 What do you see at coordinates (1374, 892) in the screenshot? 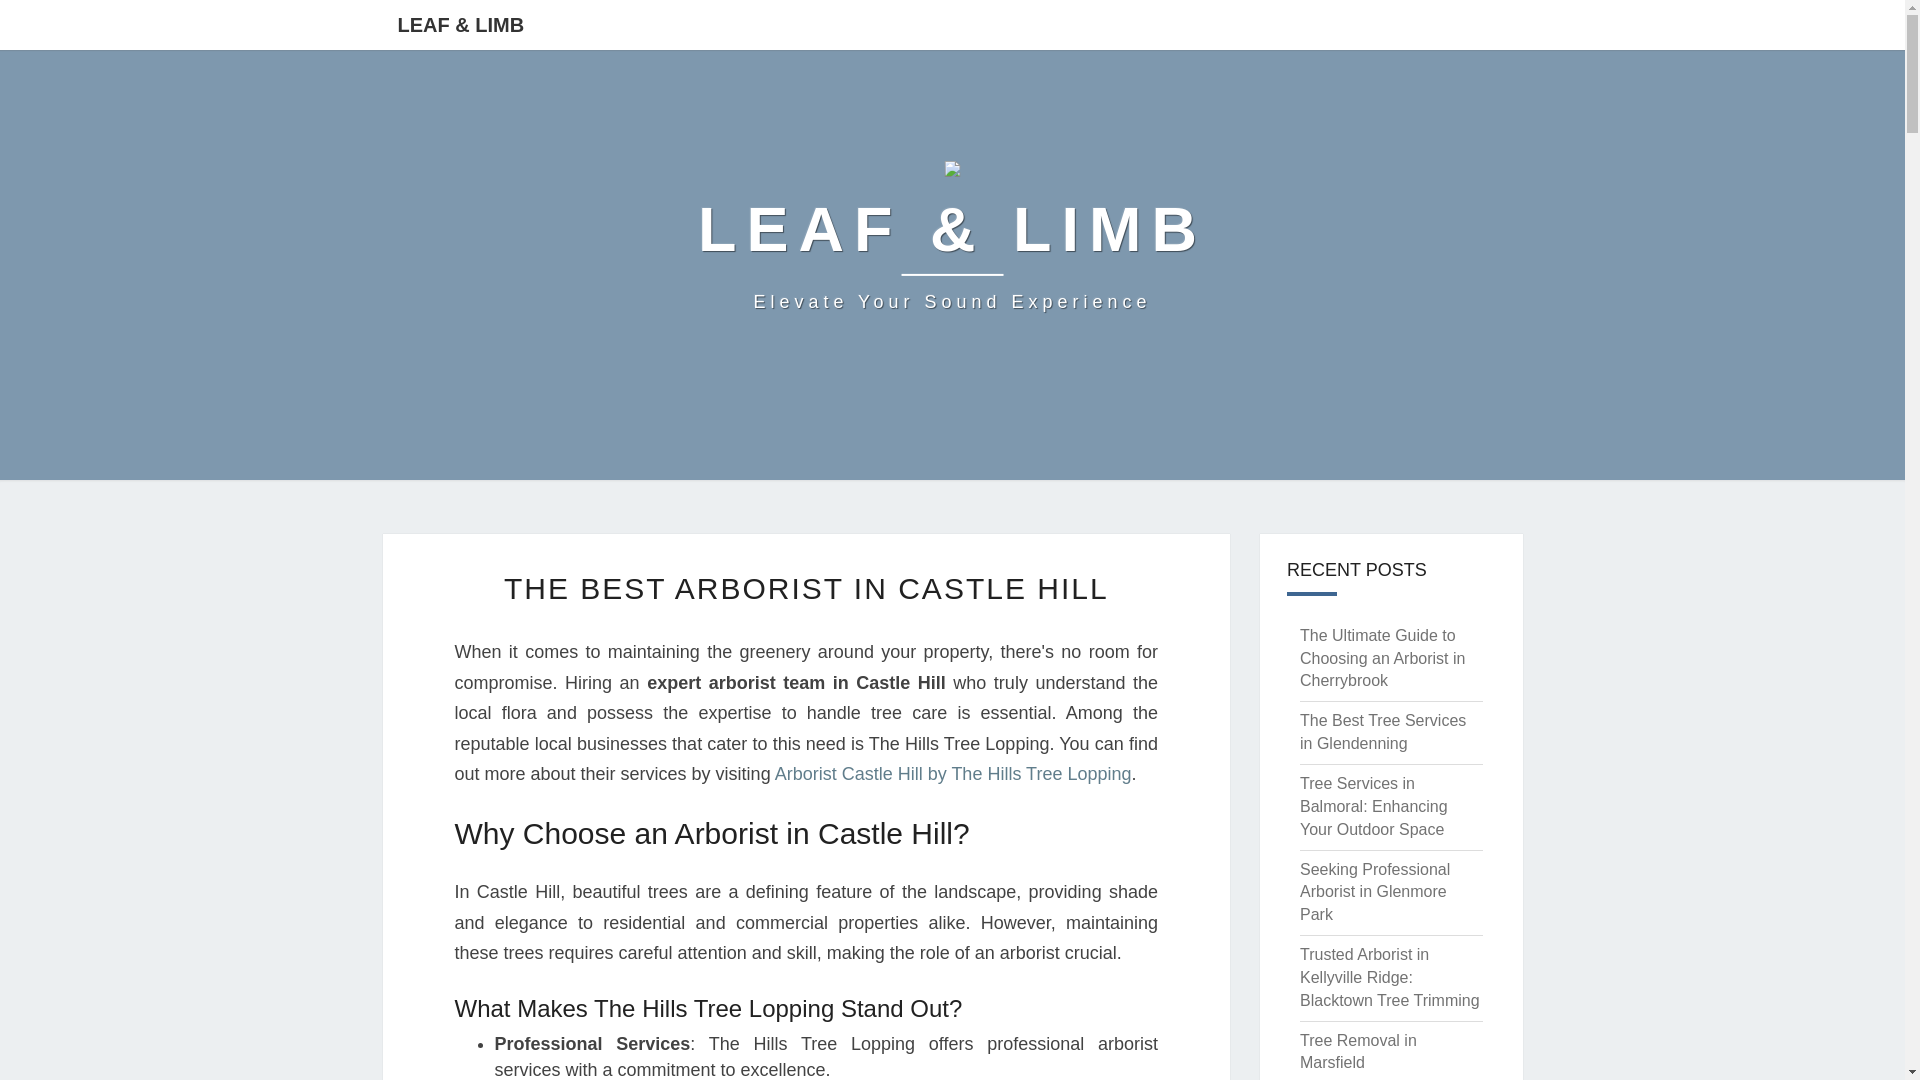
I see `Seeking Professional Arborist in Glenmore Park` at bounding box center [1374, 892].